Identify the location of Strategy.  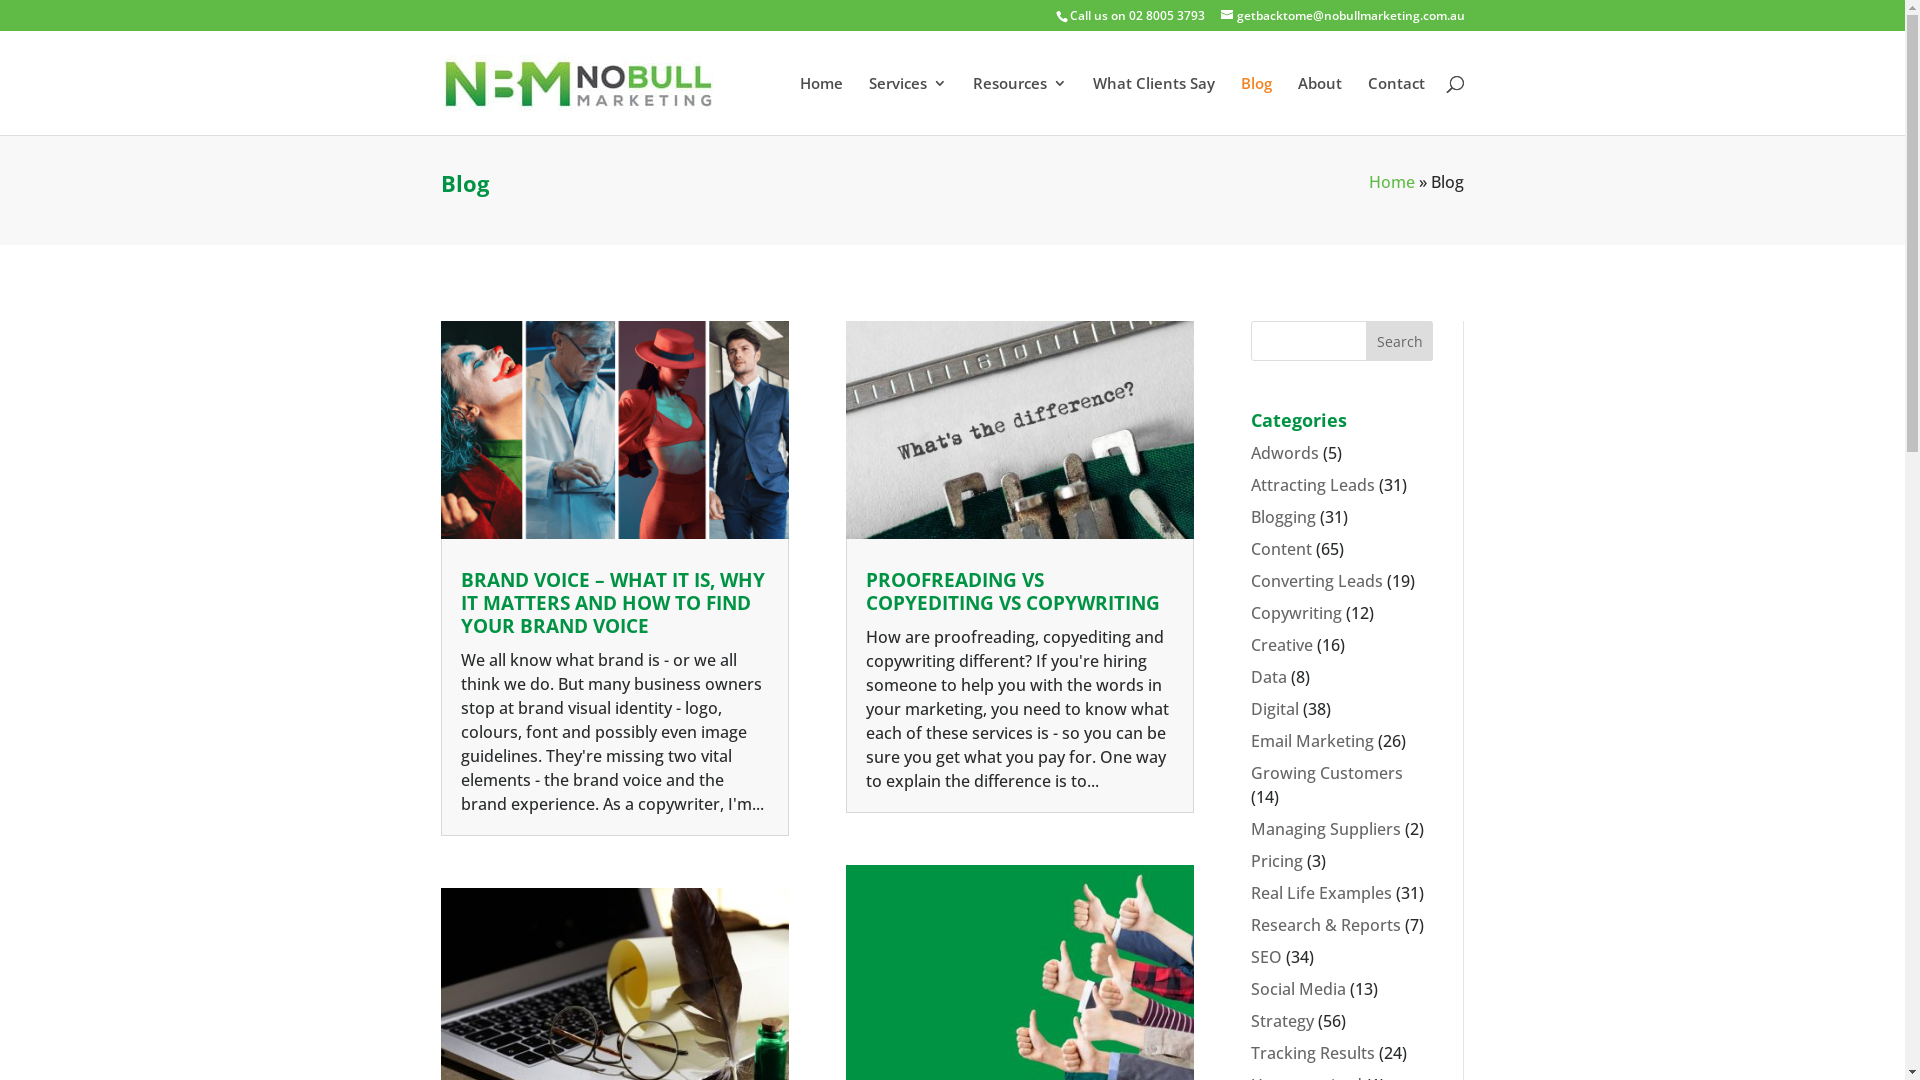
(1282, 1021).